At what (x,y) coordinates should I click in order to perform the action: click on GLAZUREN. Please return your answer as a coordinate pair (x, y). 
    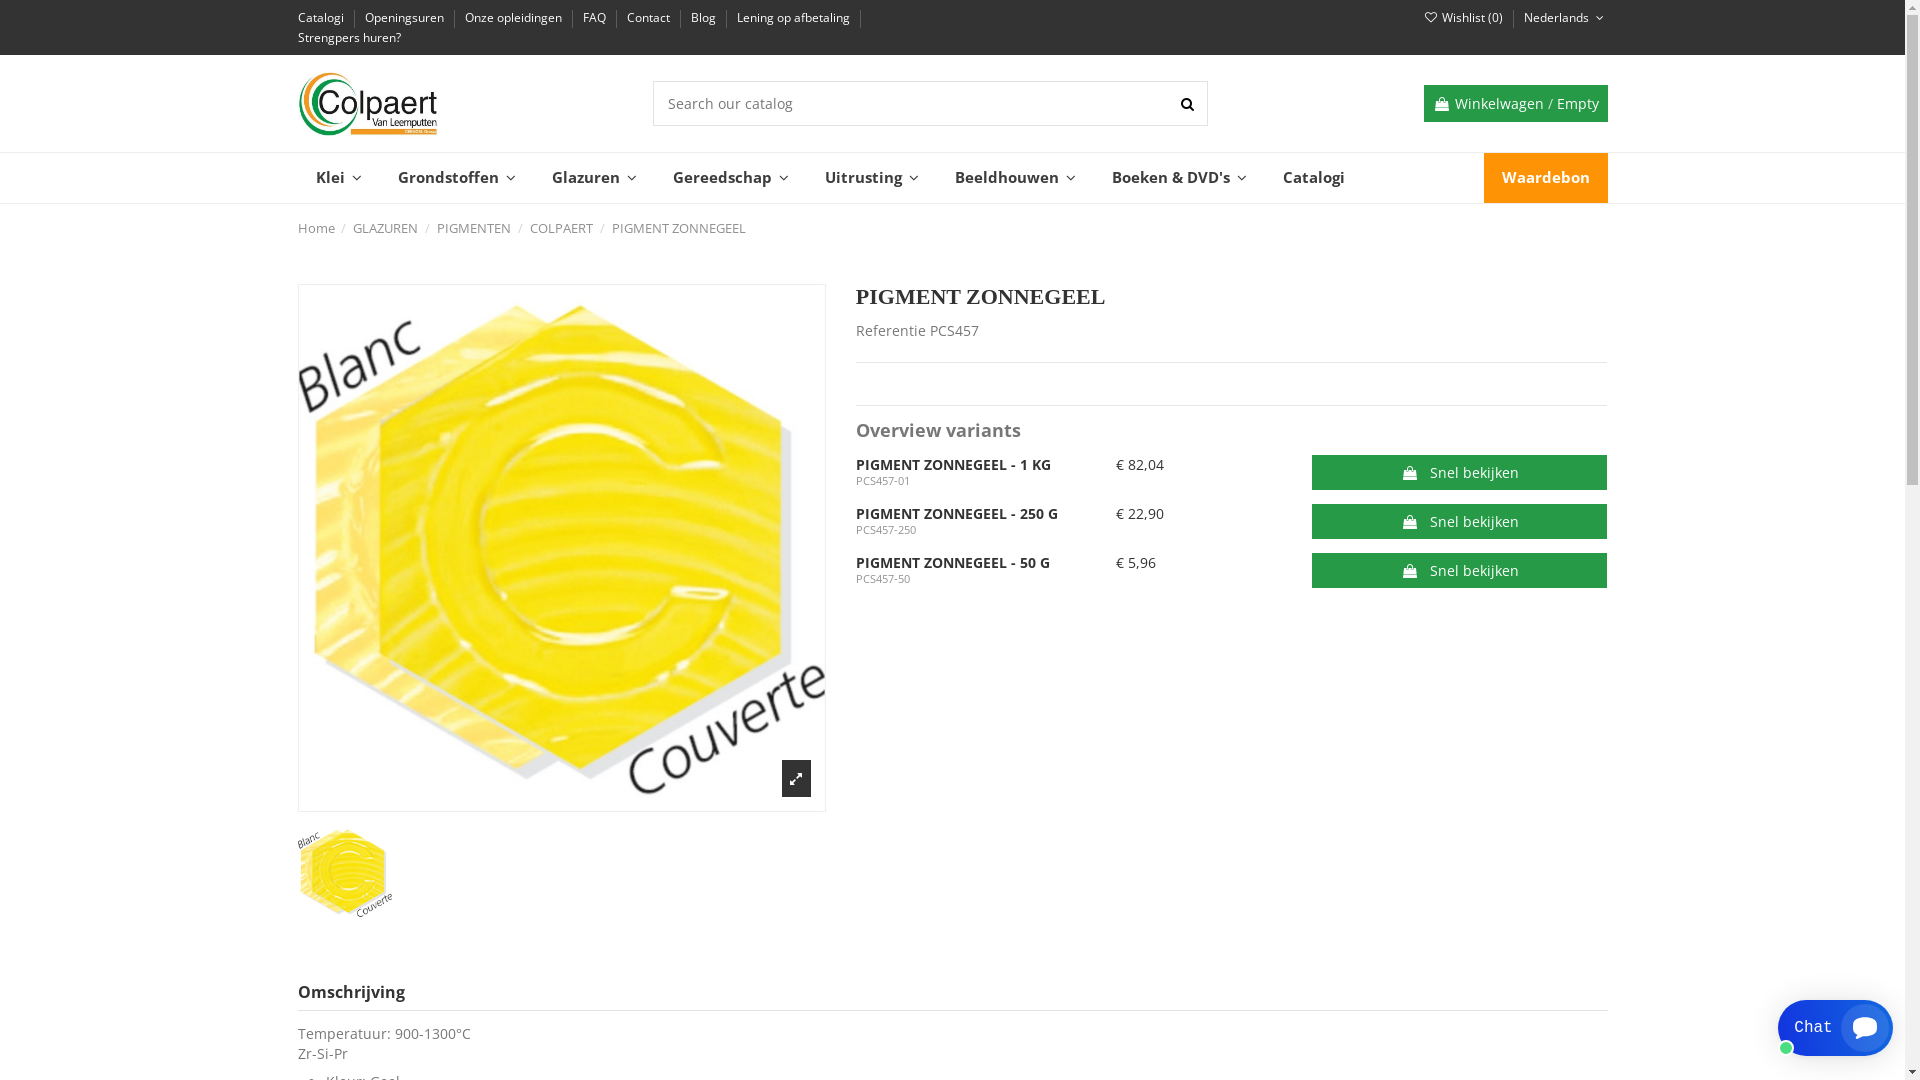
    Looking at the image, I should click on (386, 228).